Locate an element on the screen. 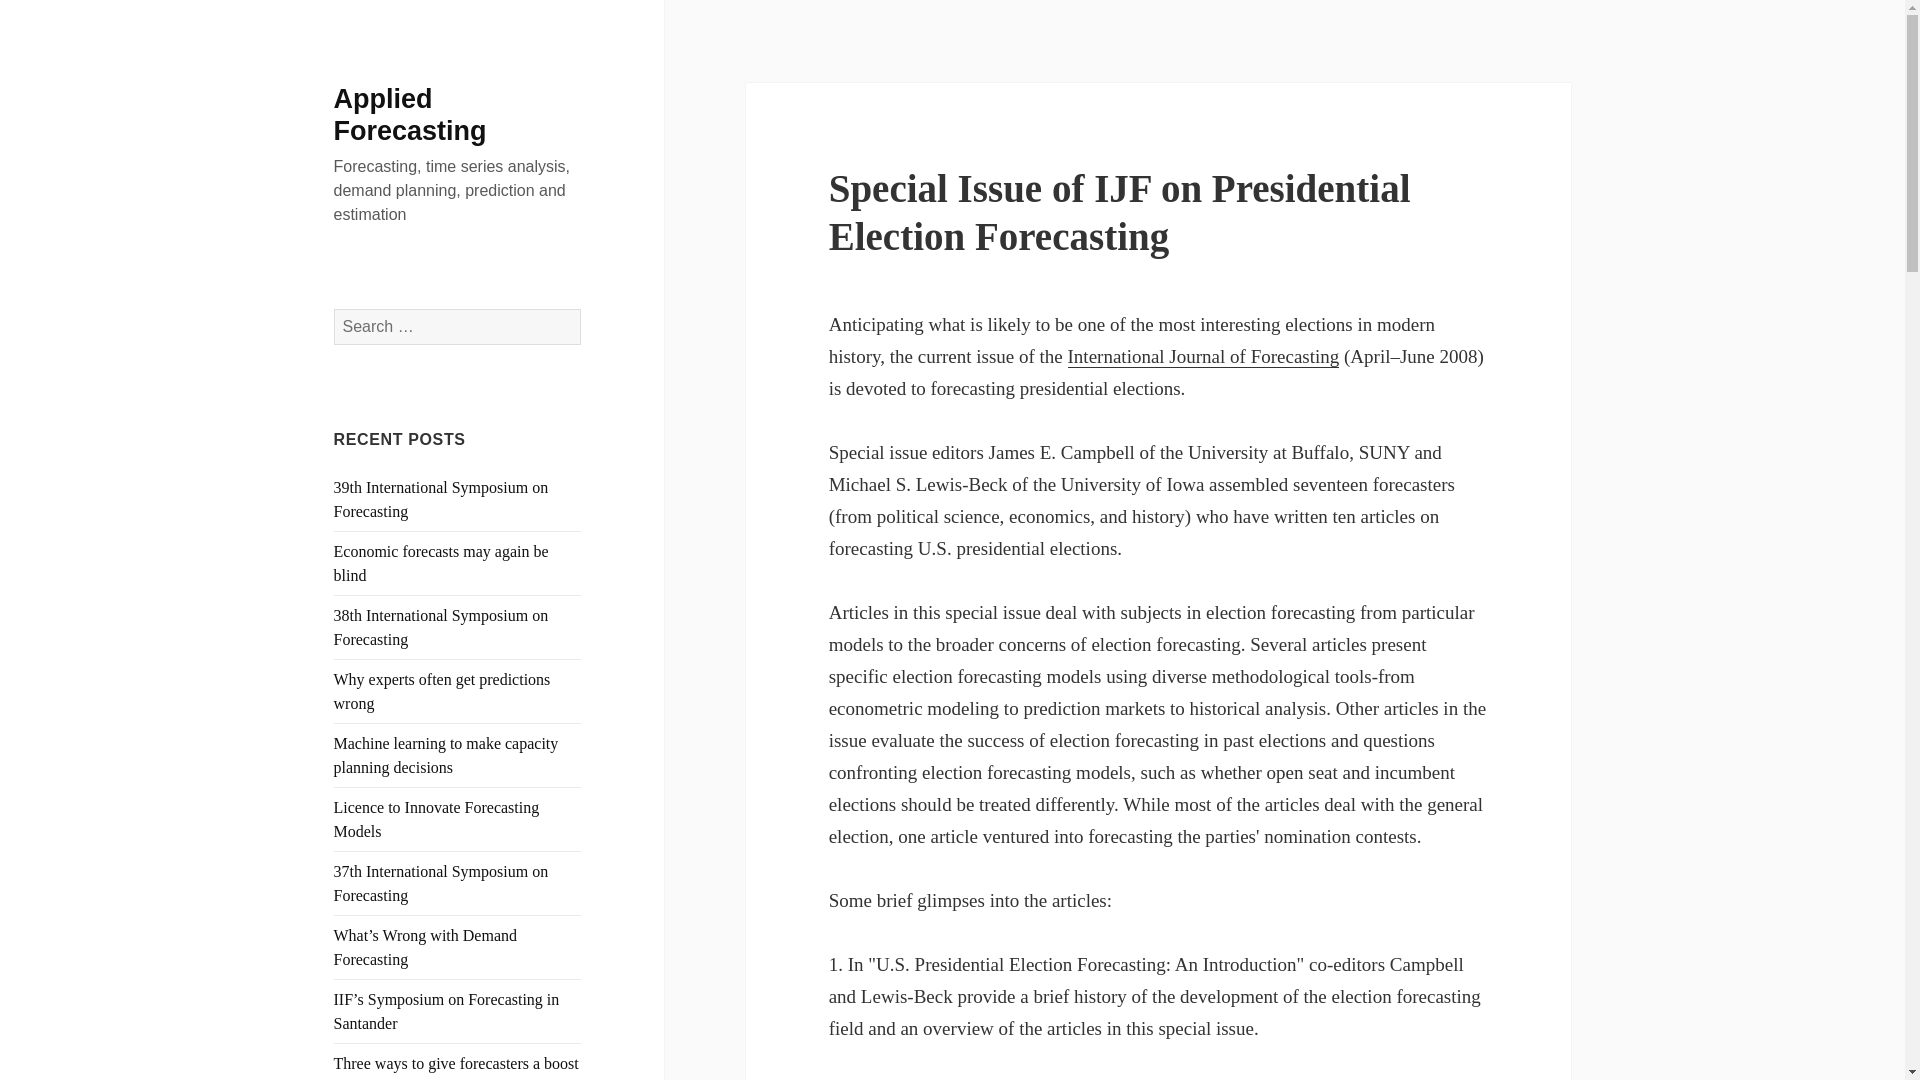 Image resolution: width=1920 pixels, height=1080 pixels. Applied Forecasting is located at coordinates (410, 114).